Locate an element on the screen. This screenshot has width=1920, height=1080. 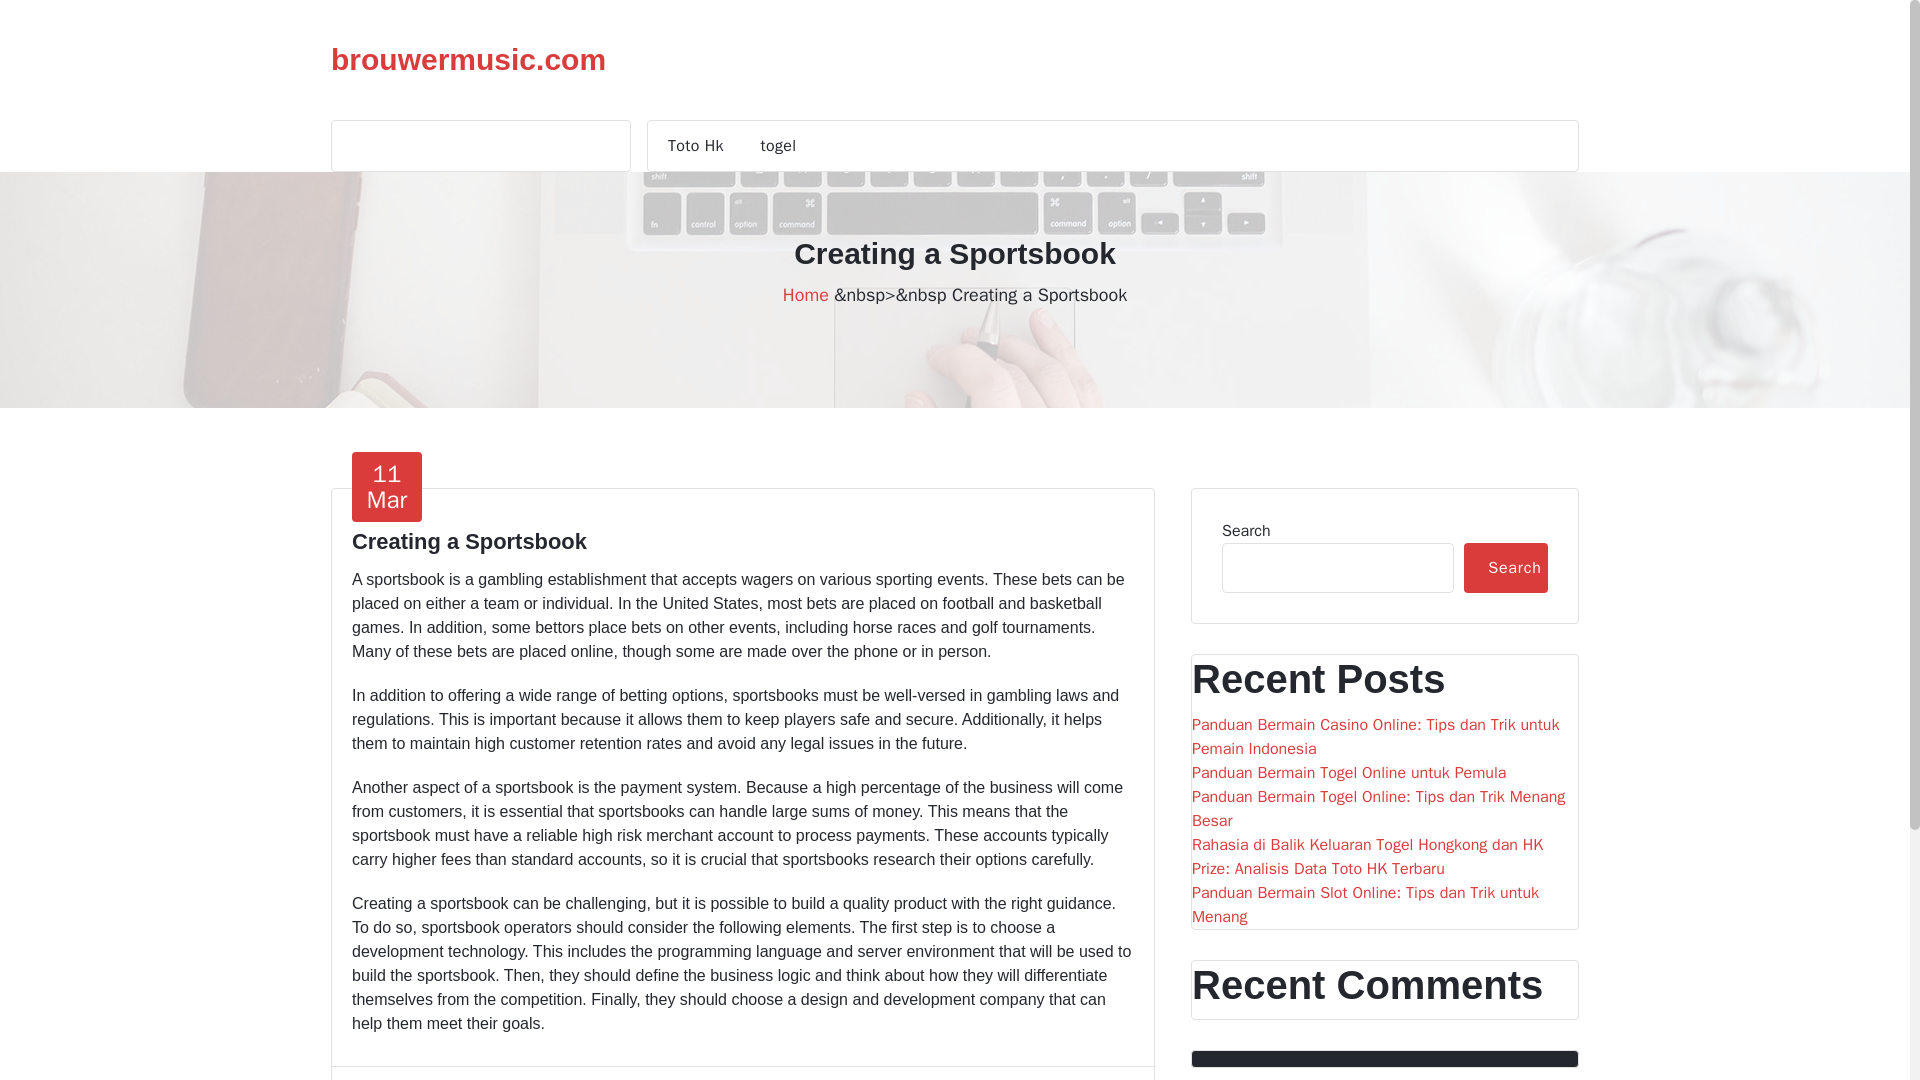
togel is located at coordinates (1385, 808).